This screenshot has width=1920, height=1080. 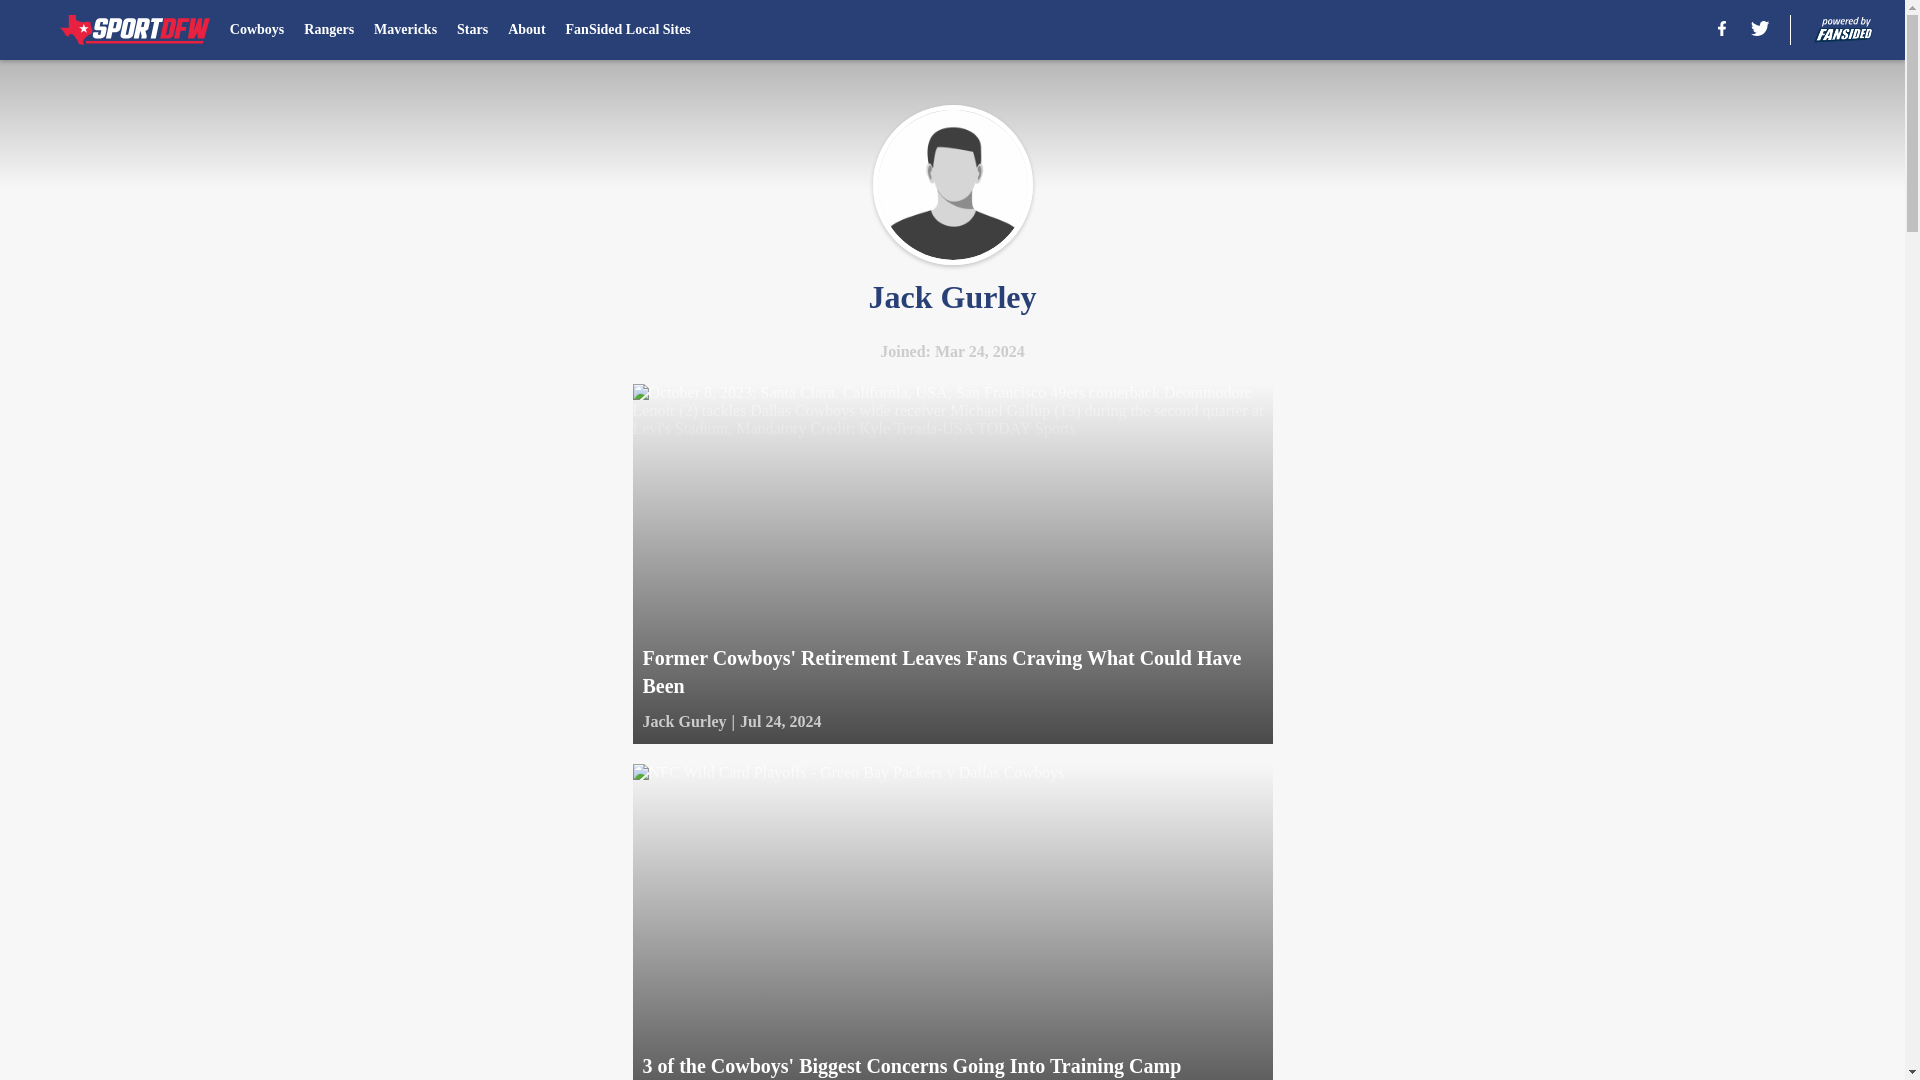 I want to click on Jack Gurley, so click(x=683, y=722).